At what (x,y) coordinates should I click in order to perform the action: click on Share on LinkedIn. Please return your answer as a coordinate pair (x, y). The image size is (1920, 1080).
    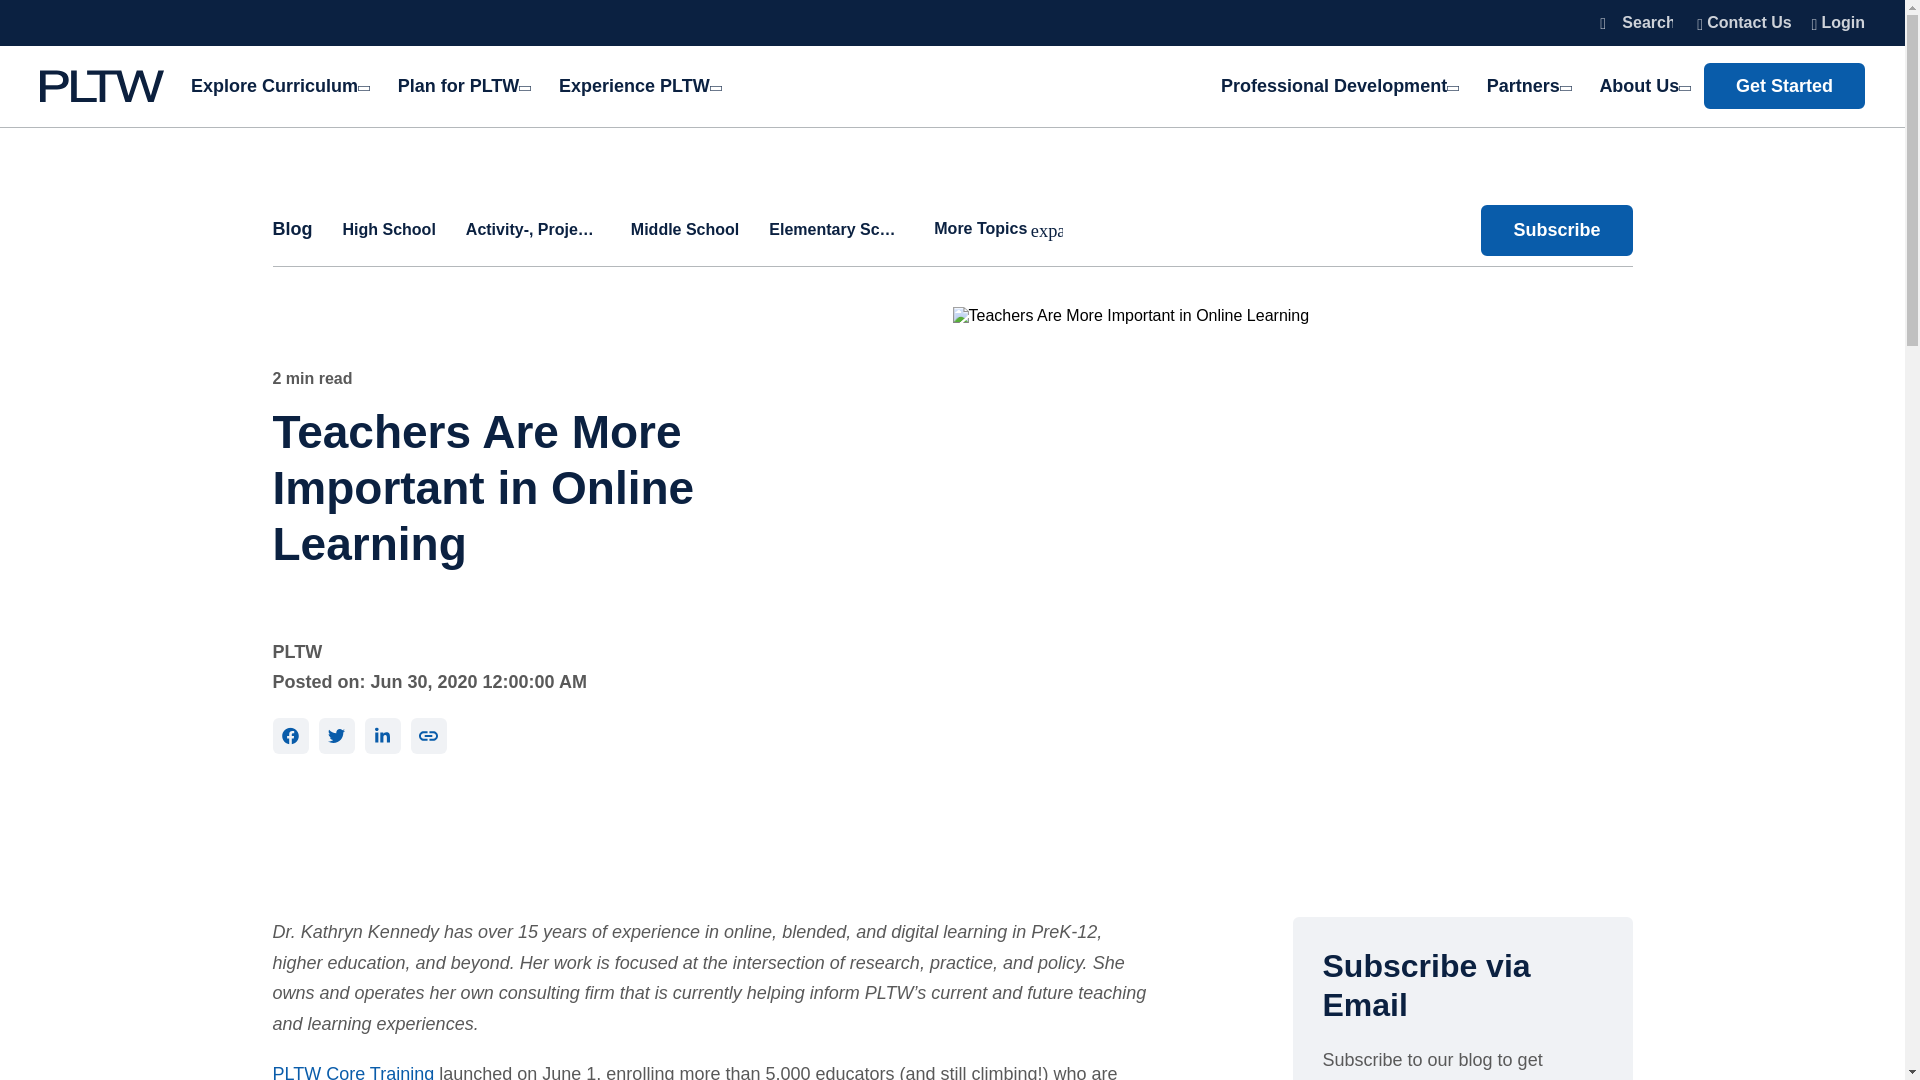
    Looking at the image, I should click on (382, 736).